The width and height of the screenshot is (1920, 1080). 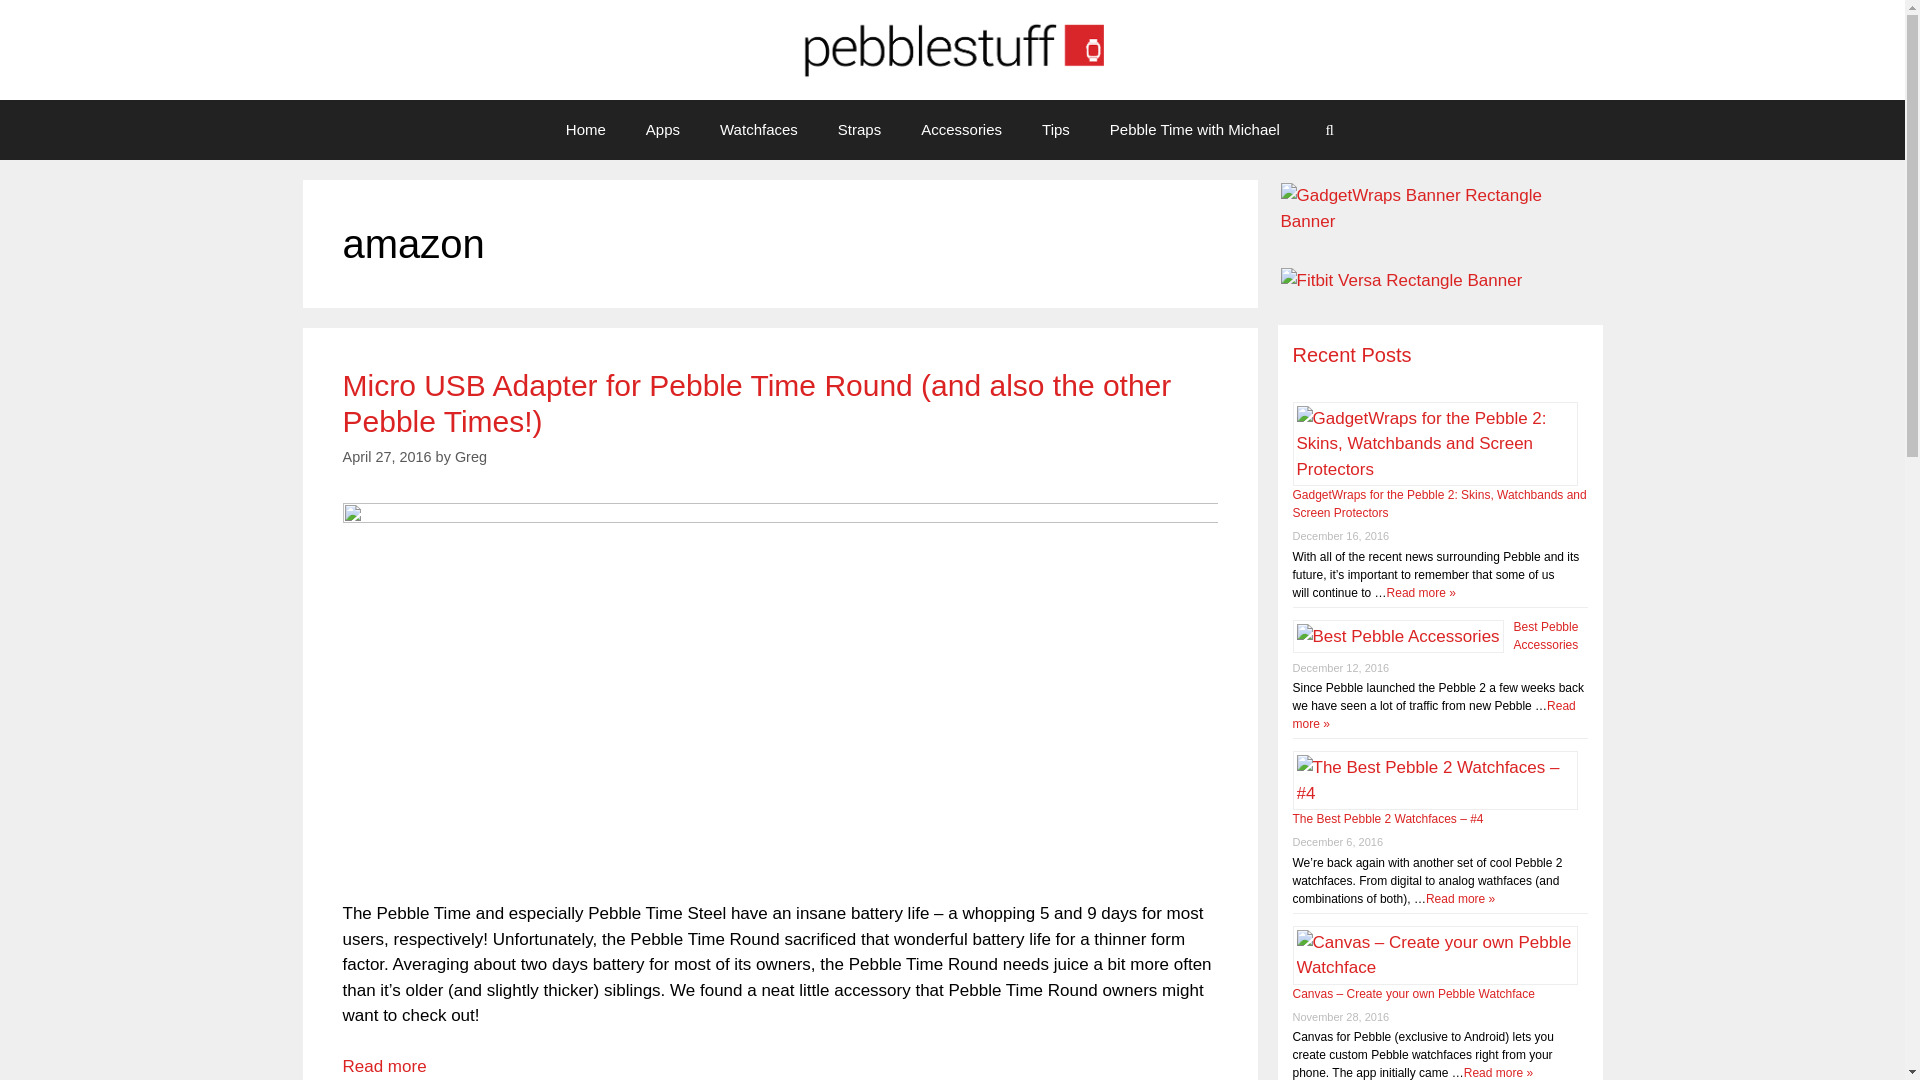 I want to click on Daily usage reviews, so click(x=1194, y=130).